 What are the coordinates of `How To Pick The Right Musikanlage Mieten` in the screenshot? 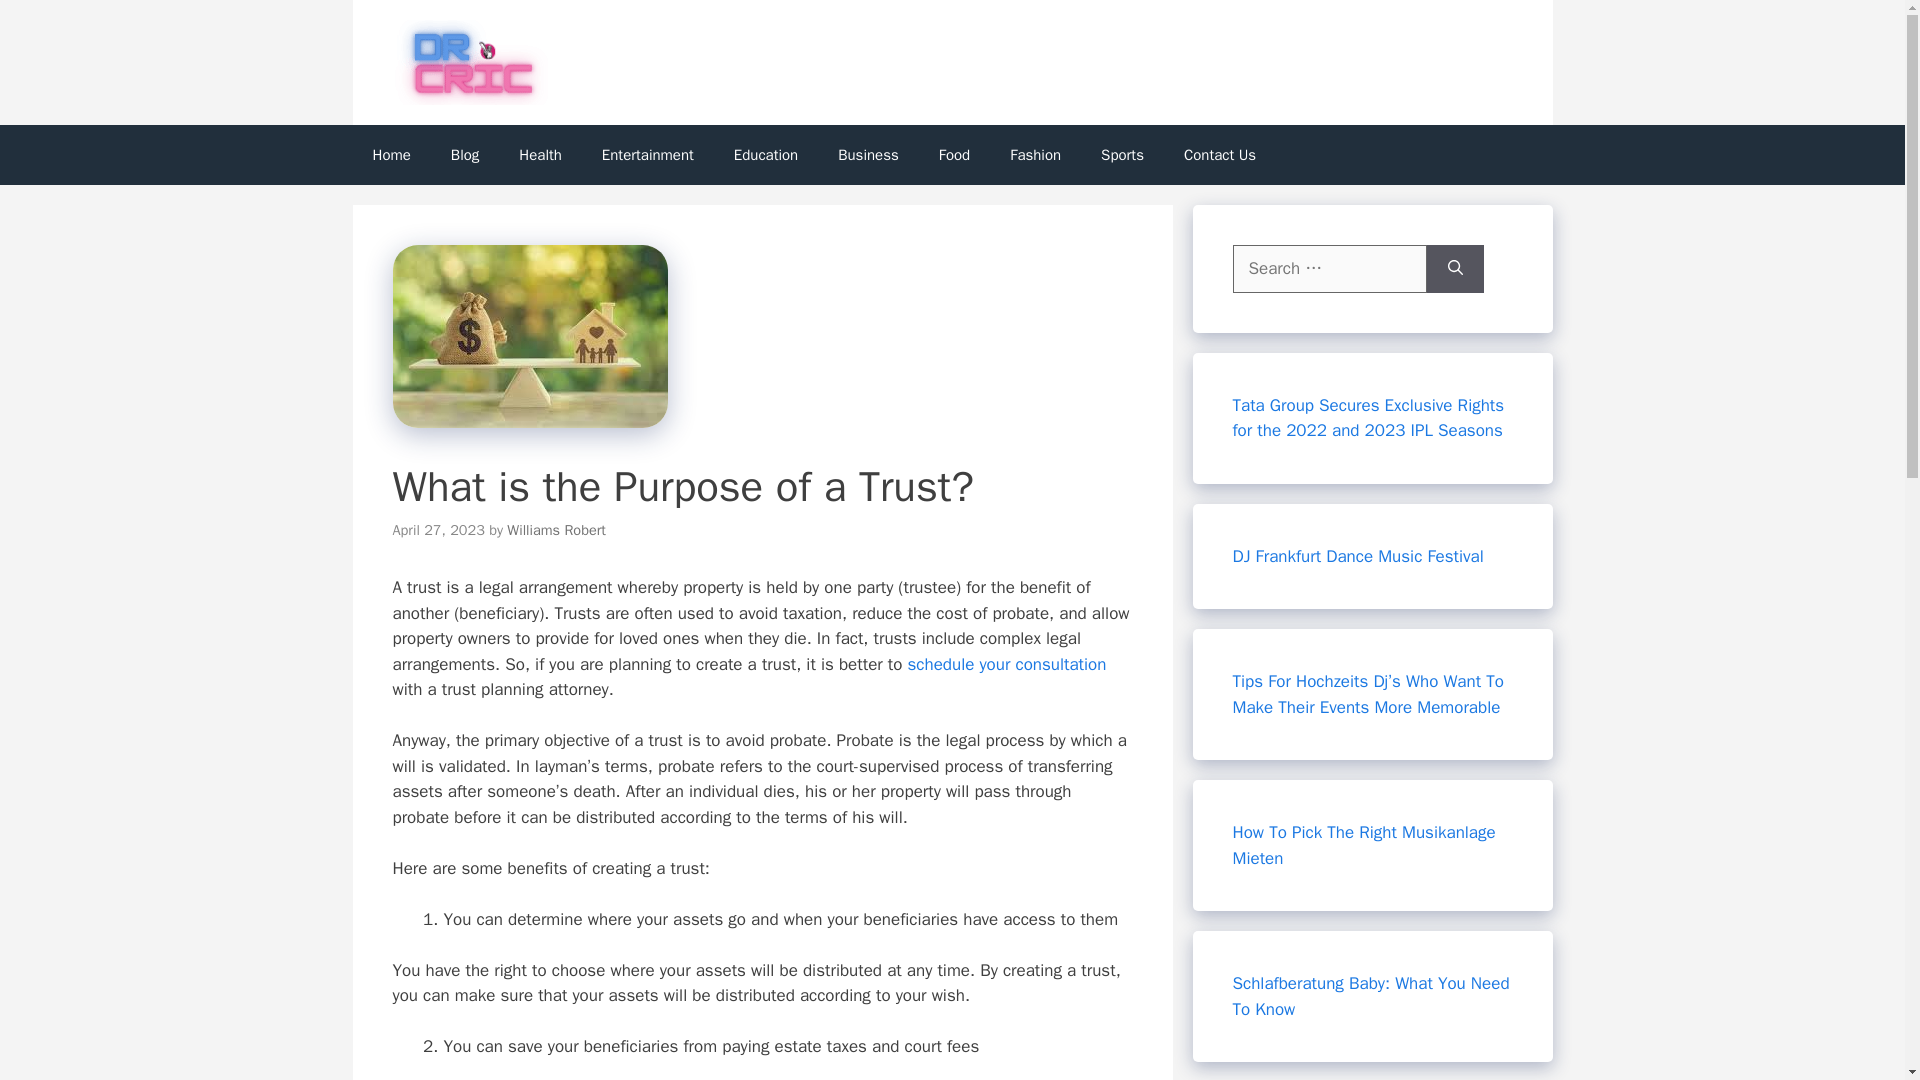 It's located at (1364, 845).